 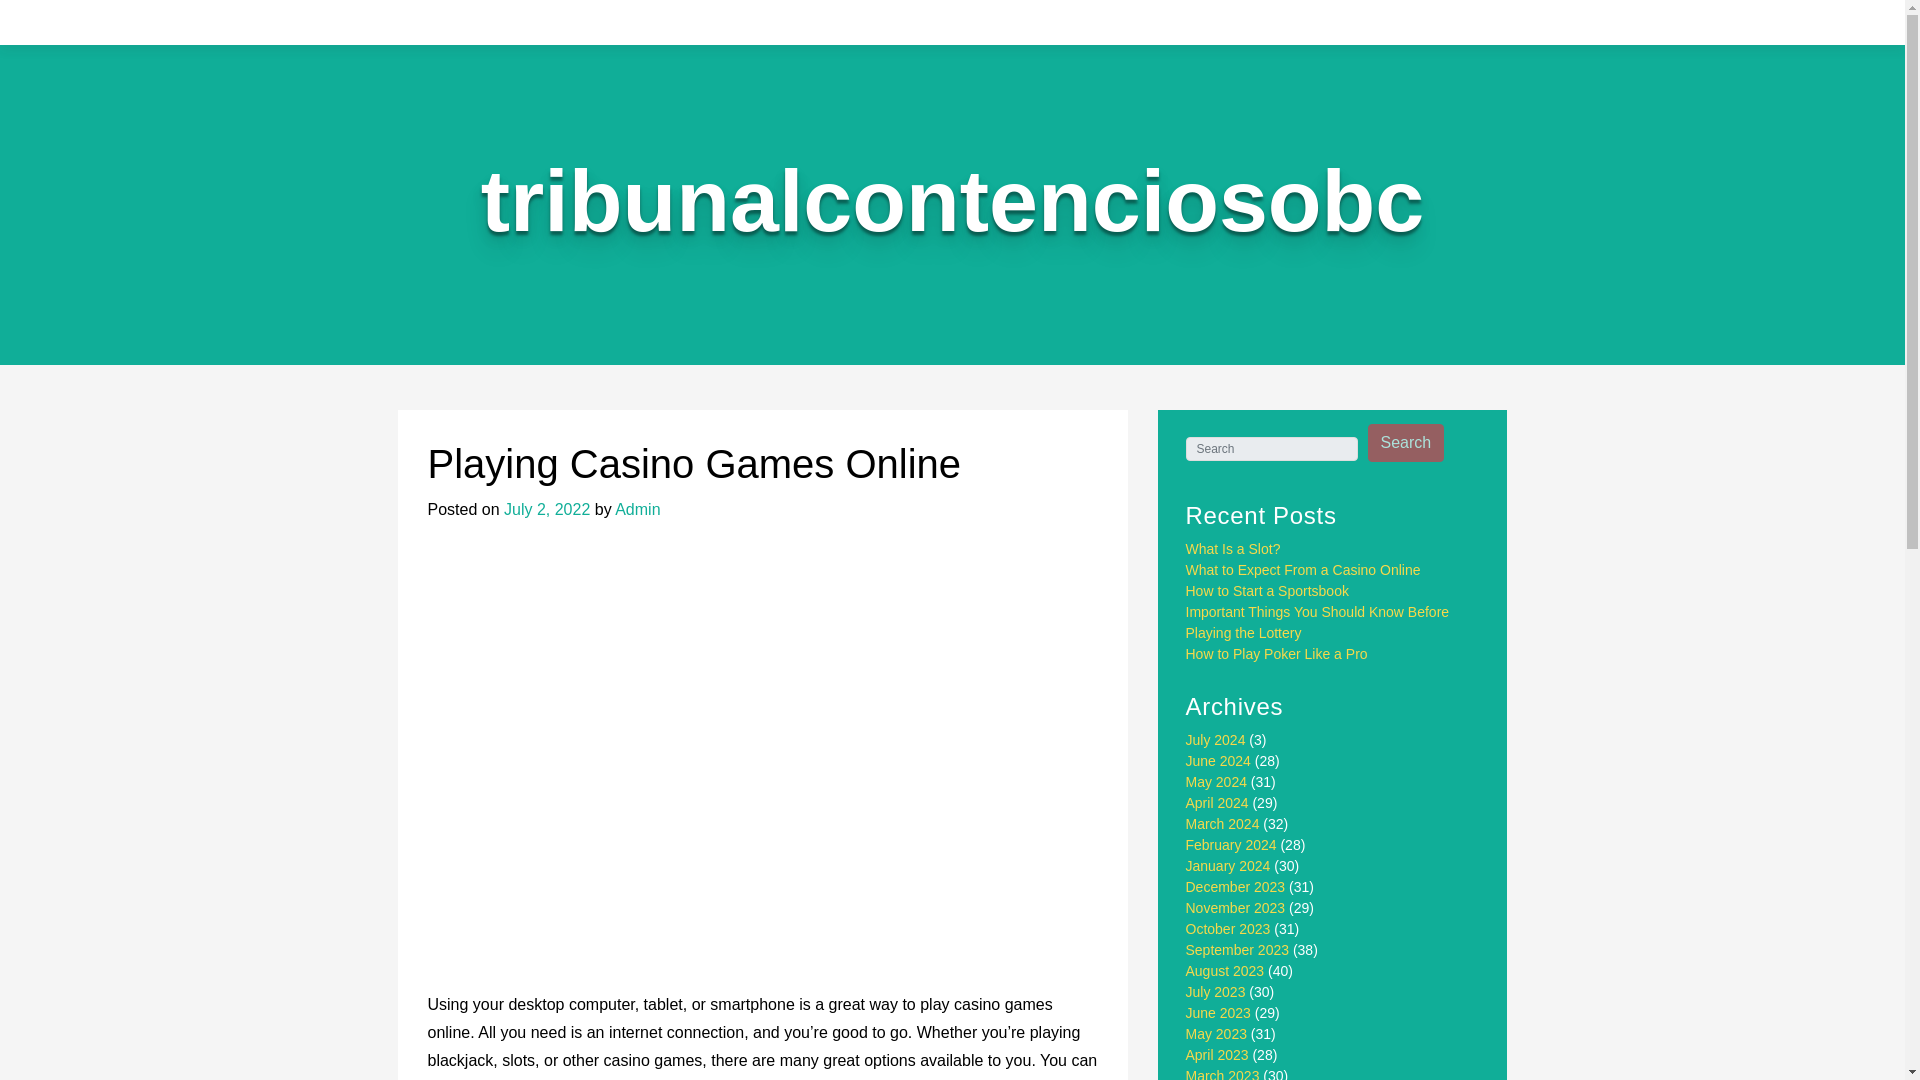 What do you see at coordinates (1216, 1034) in the screenshot?
I see `May 2023` at bounding box center [1216, 1034].